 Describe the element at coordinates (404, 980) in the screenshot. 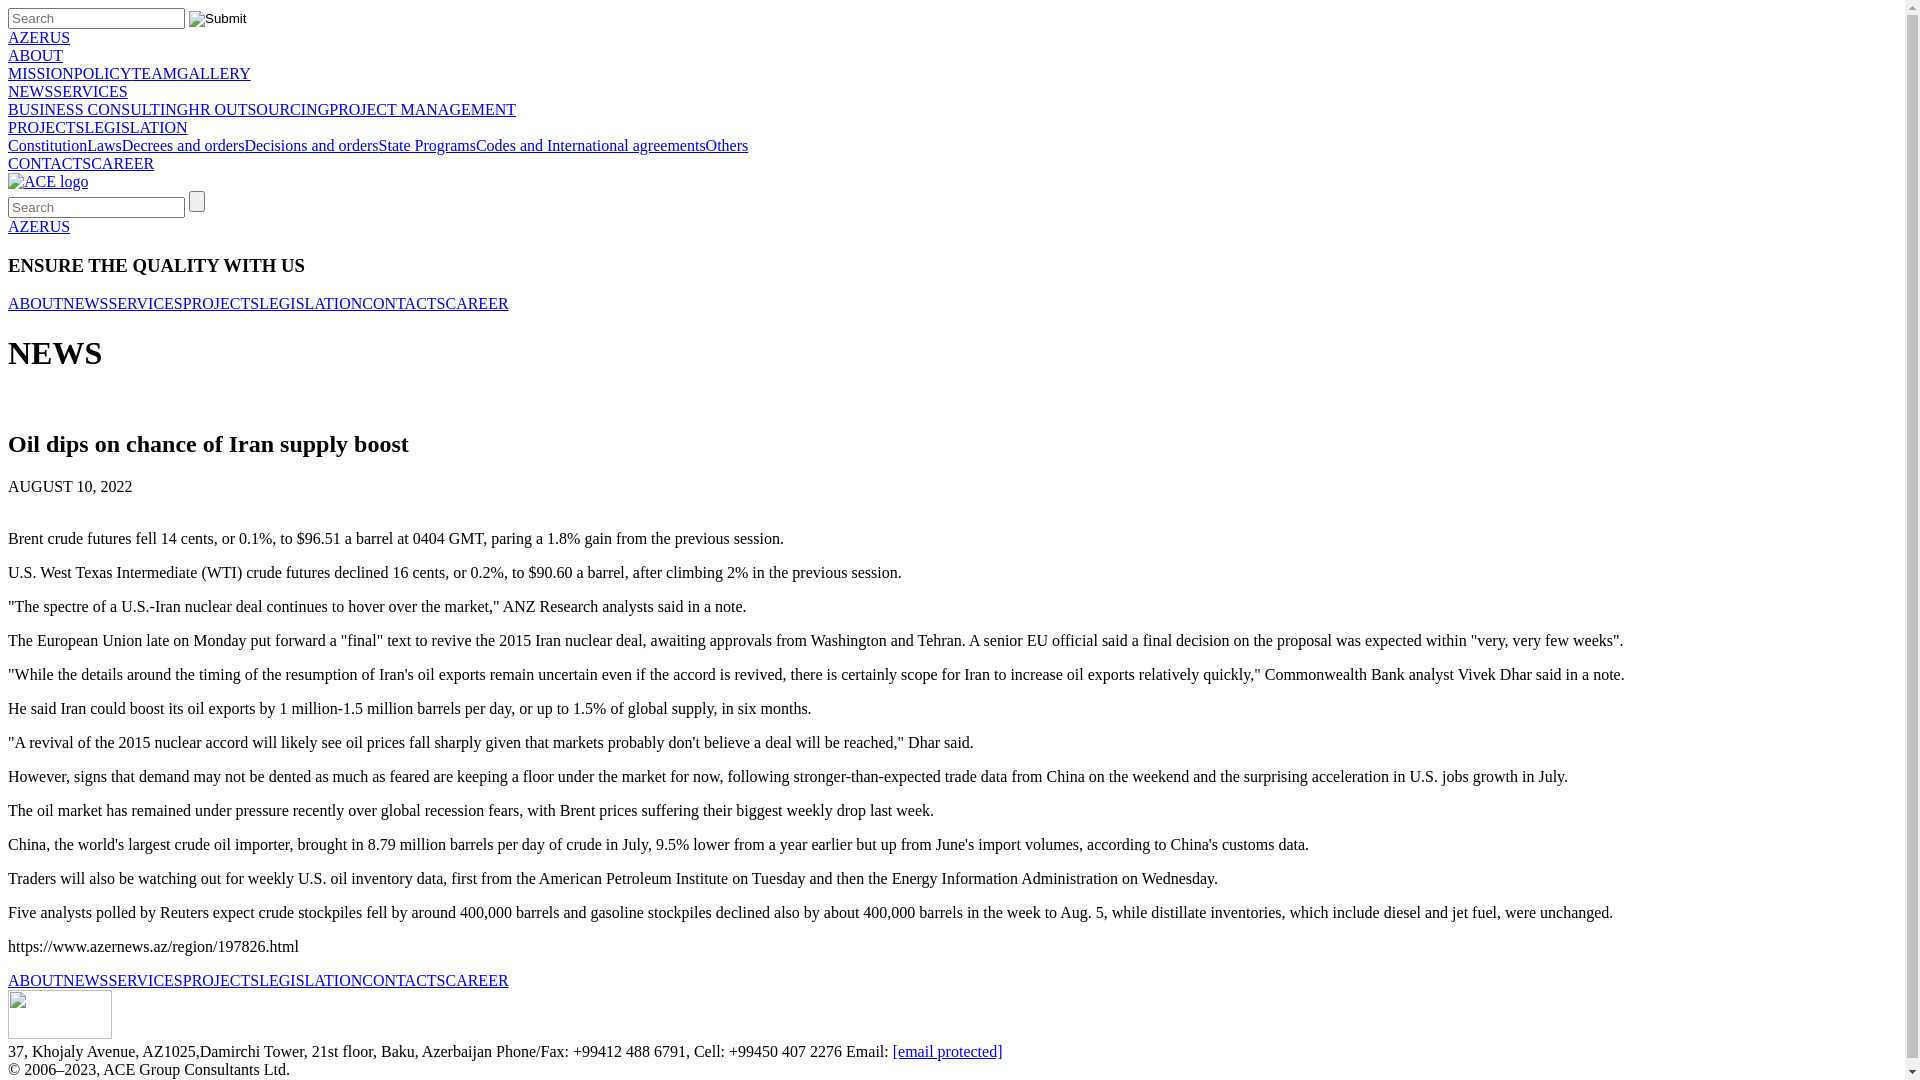

I see `CONTACTS` at that location.